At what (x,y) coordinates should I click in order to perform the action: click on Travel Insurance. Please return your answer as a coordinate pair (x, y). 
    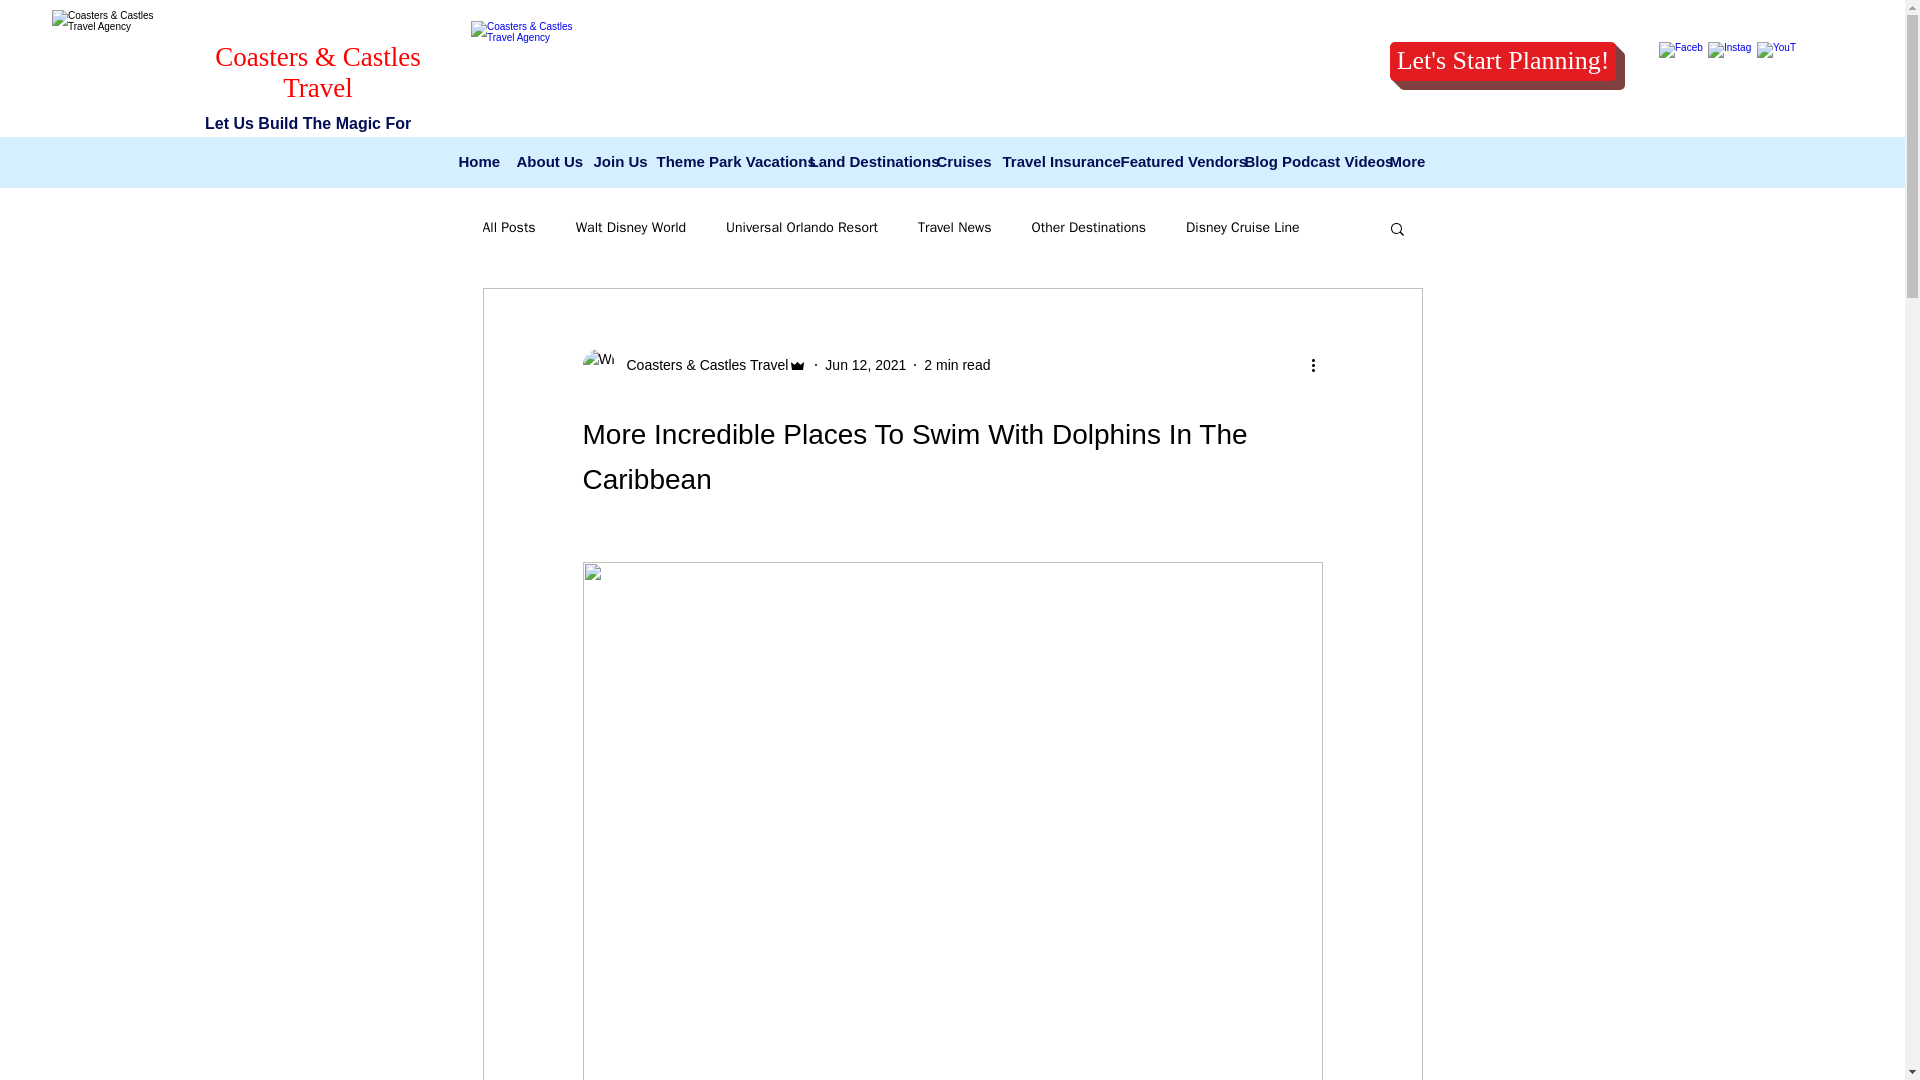
    Looking at the image, I should click on (1050, 162).